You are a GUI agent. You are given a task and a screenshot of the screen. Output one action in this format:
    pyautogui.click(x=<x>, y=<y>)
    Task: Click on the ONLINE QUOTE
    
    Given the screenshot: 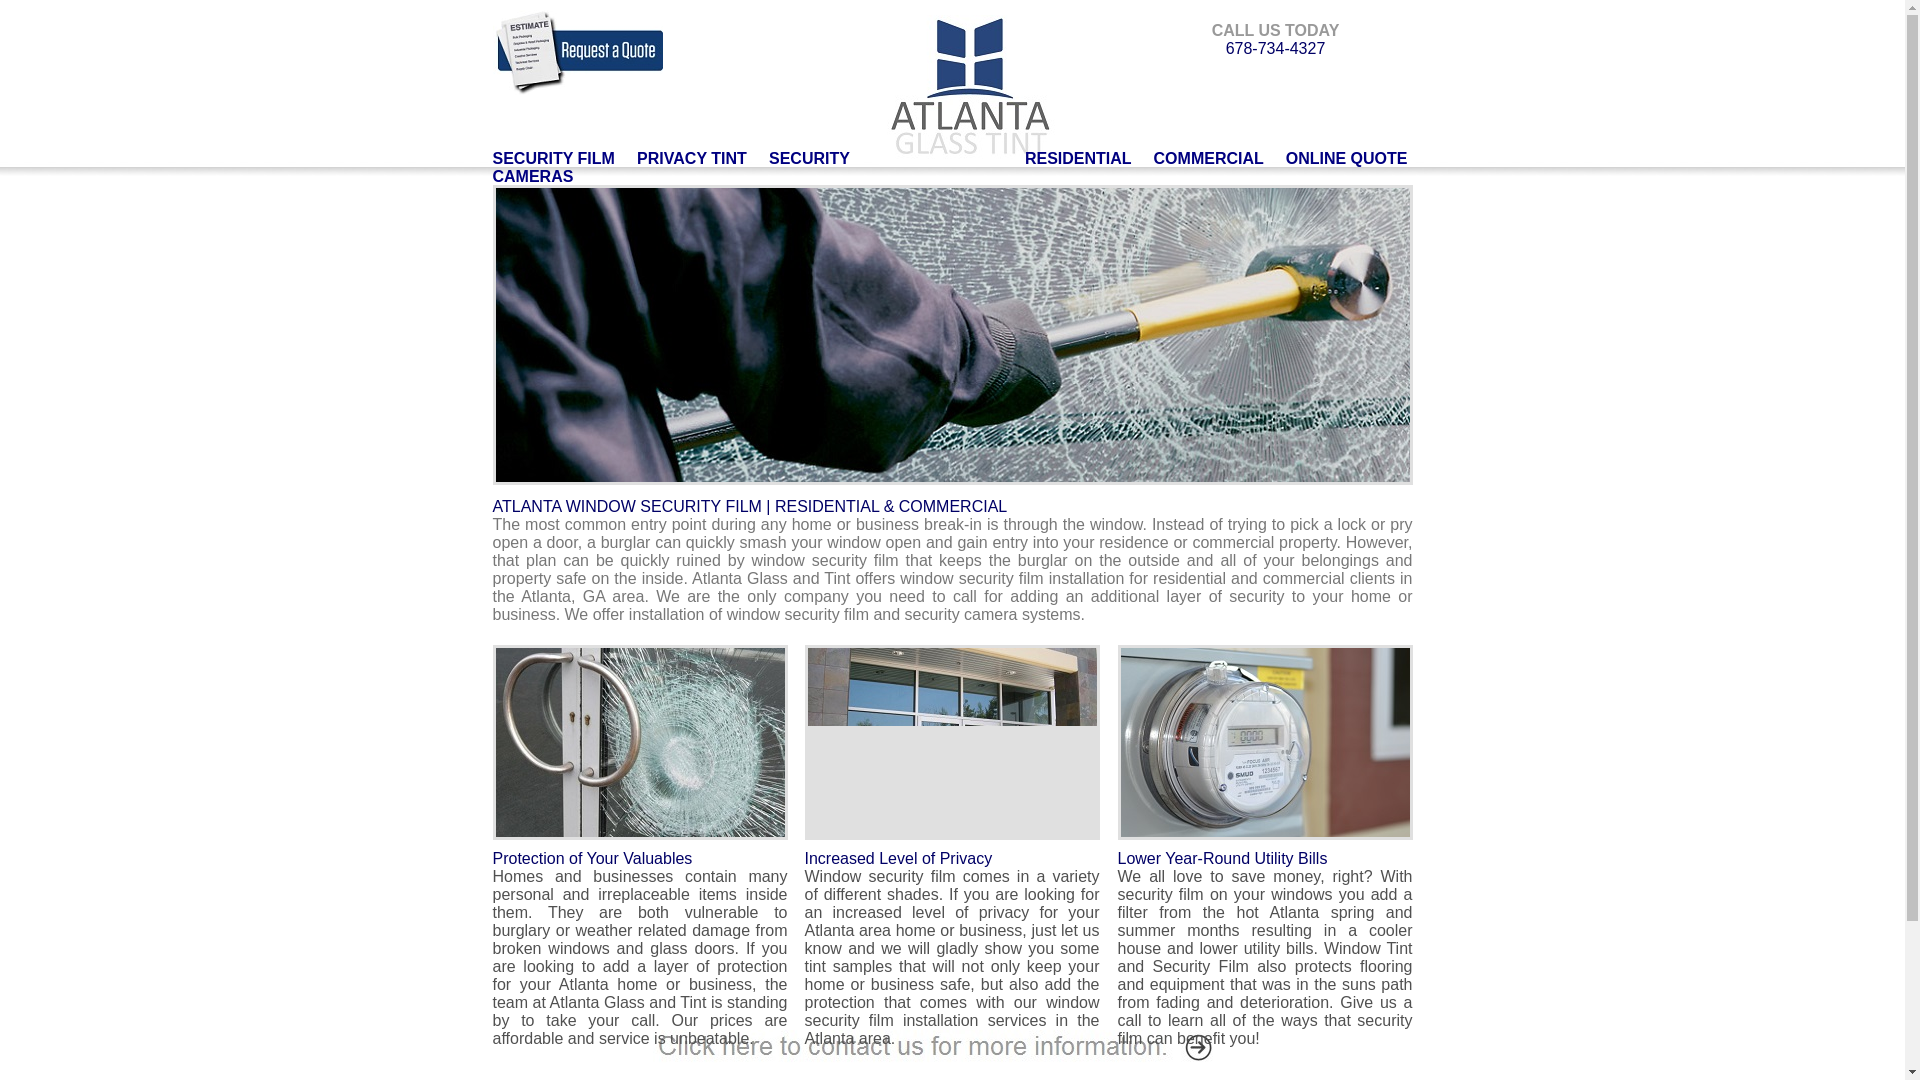 What is the action you would take?
    pyautogui.click(x=1346, y=158)
    